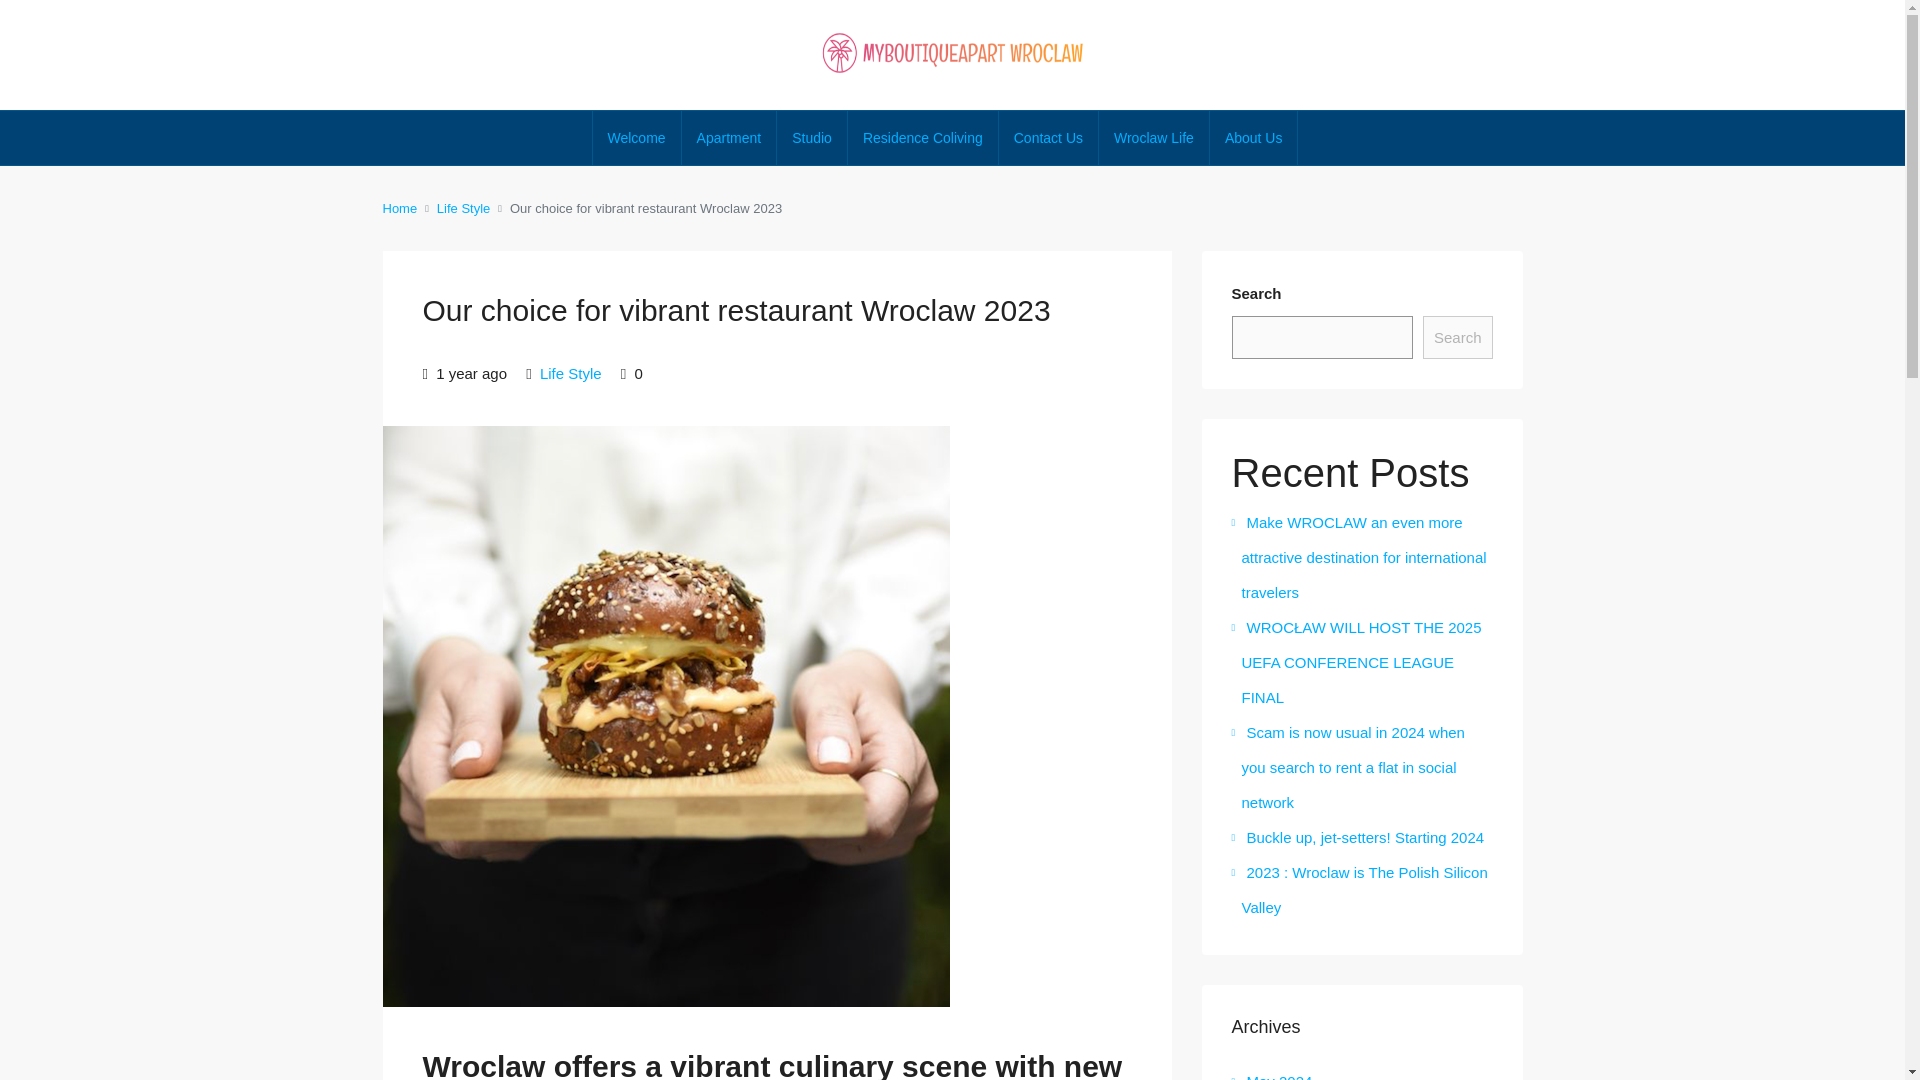 This screenshot has height=1080, width=1920. What do you see at coordinates (1253, 138) in the screenshot?
I see `About Us` at bounding box center [1253, 138].